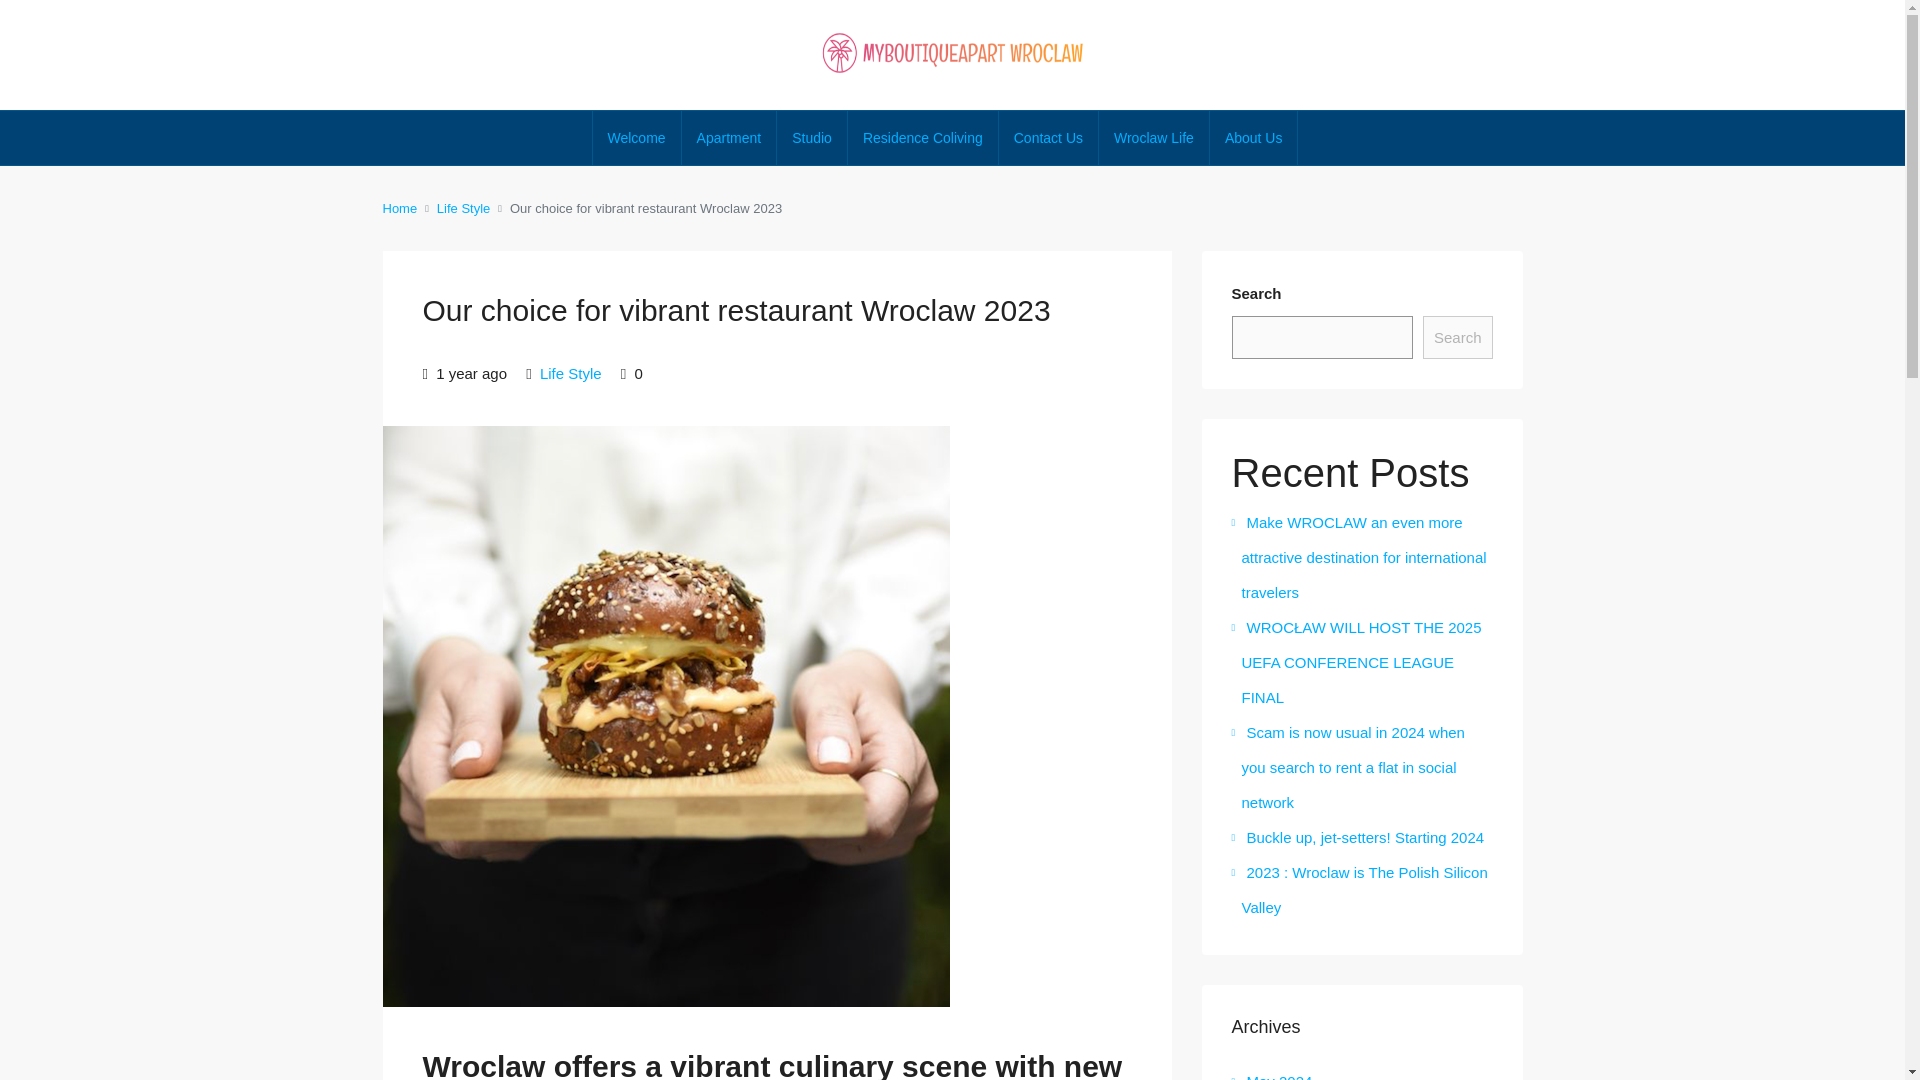 This screenshot has height=1080, width=1920. What do you see at coordinates (1253, 138) in the screenshot?
I see `About Us` at bounding box center [1253, 138].